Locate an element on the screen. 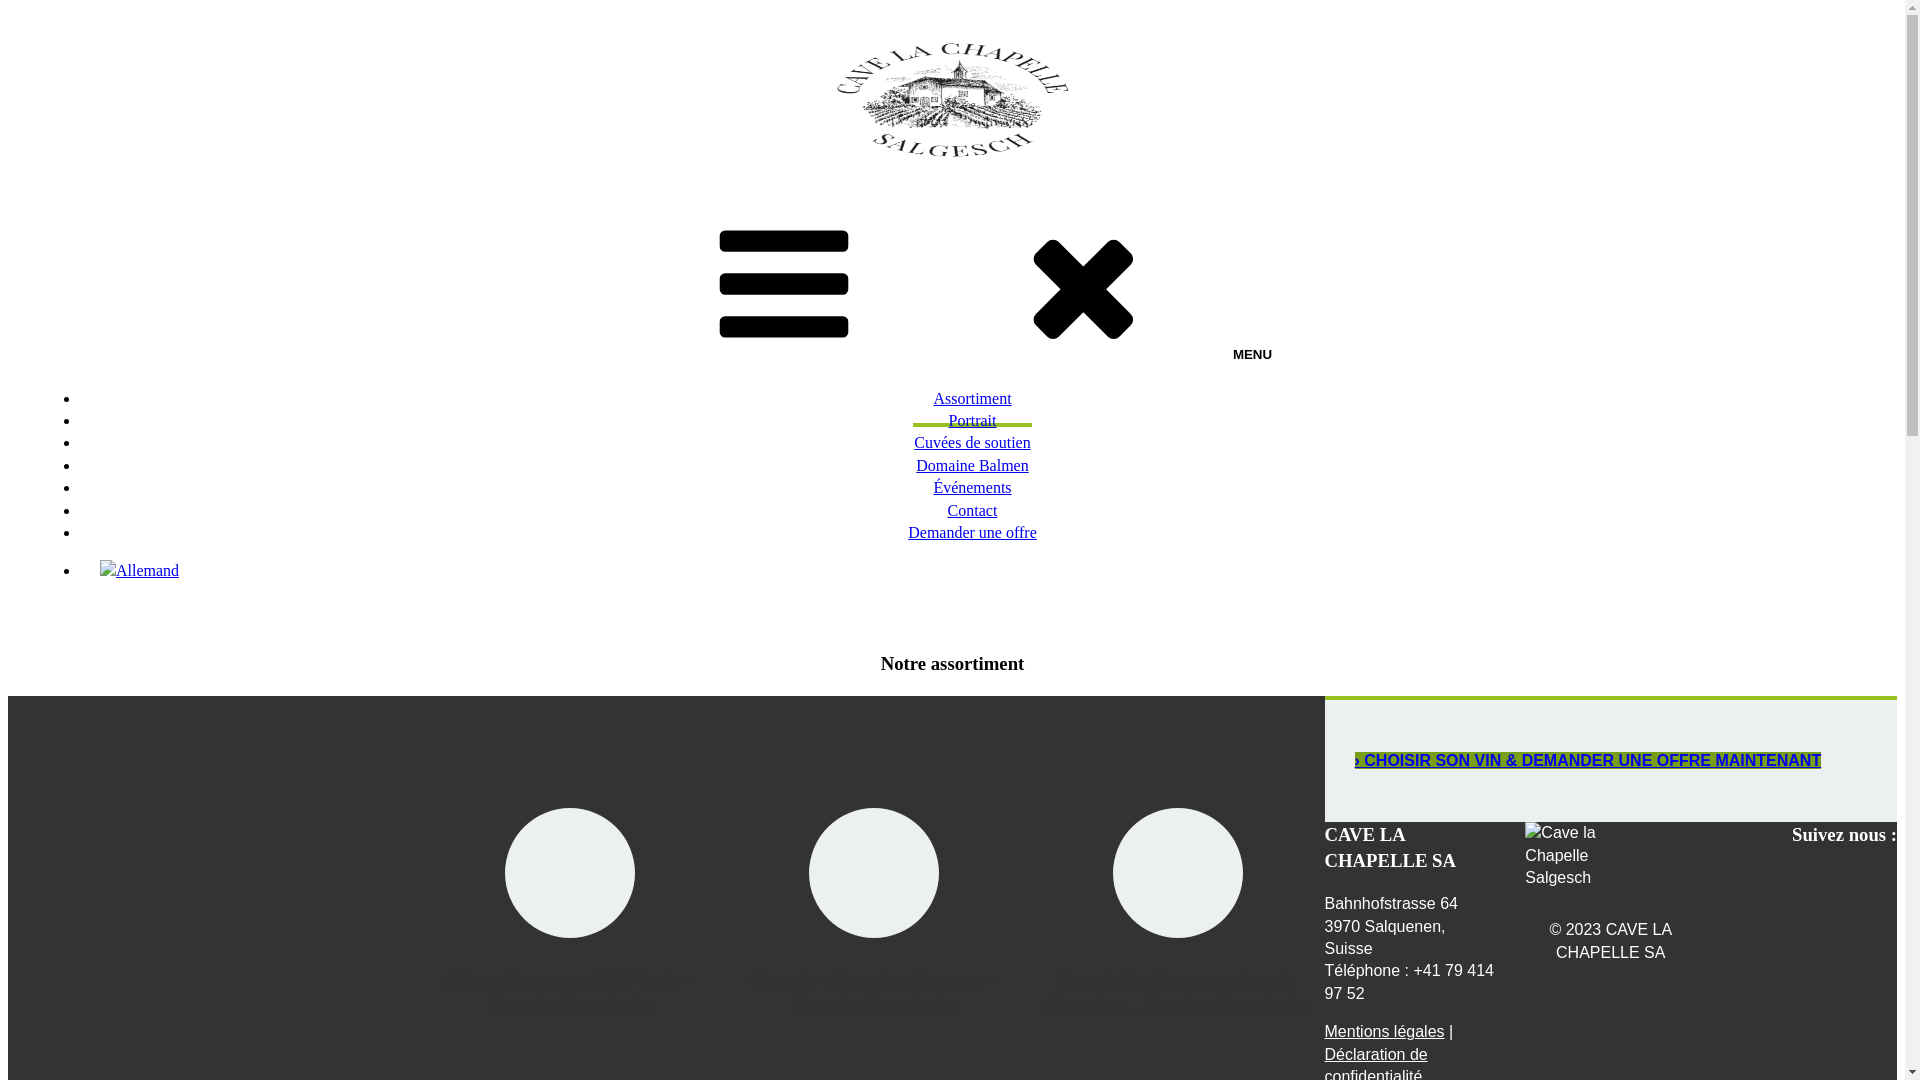  Demander une offre is located at coordinates (972, 534).